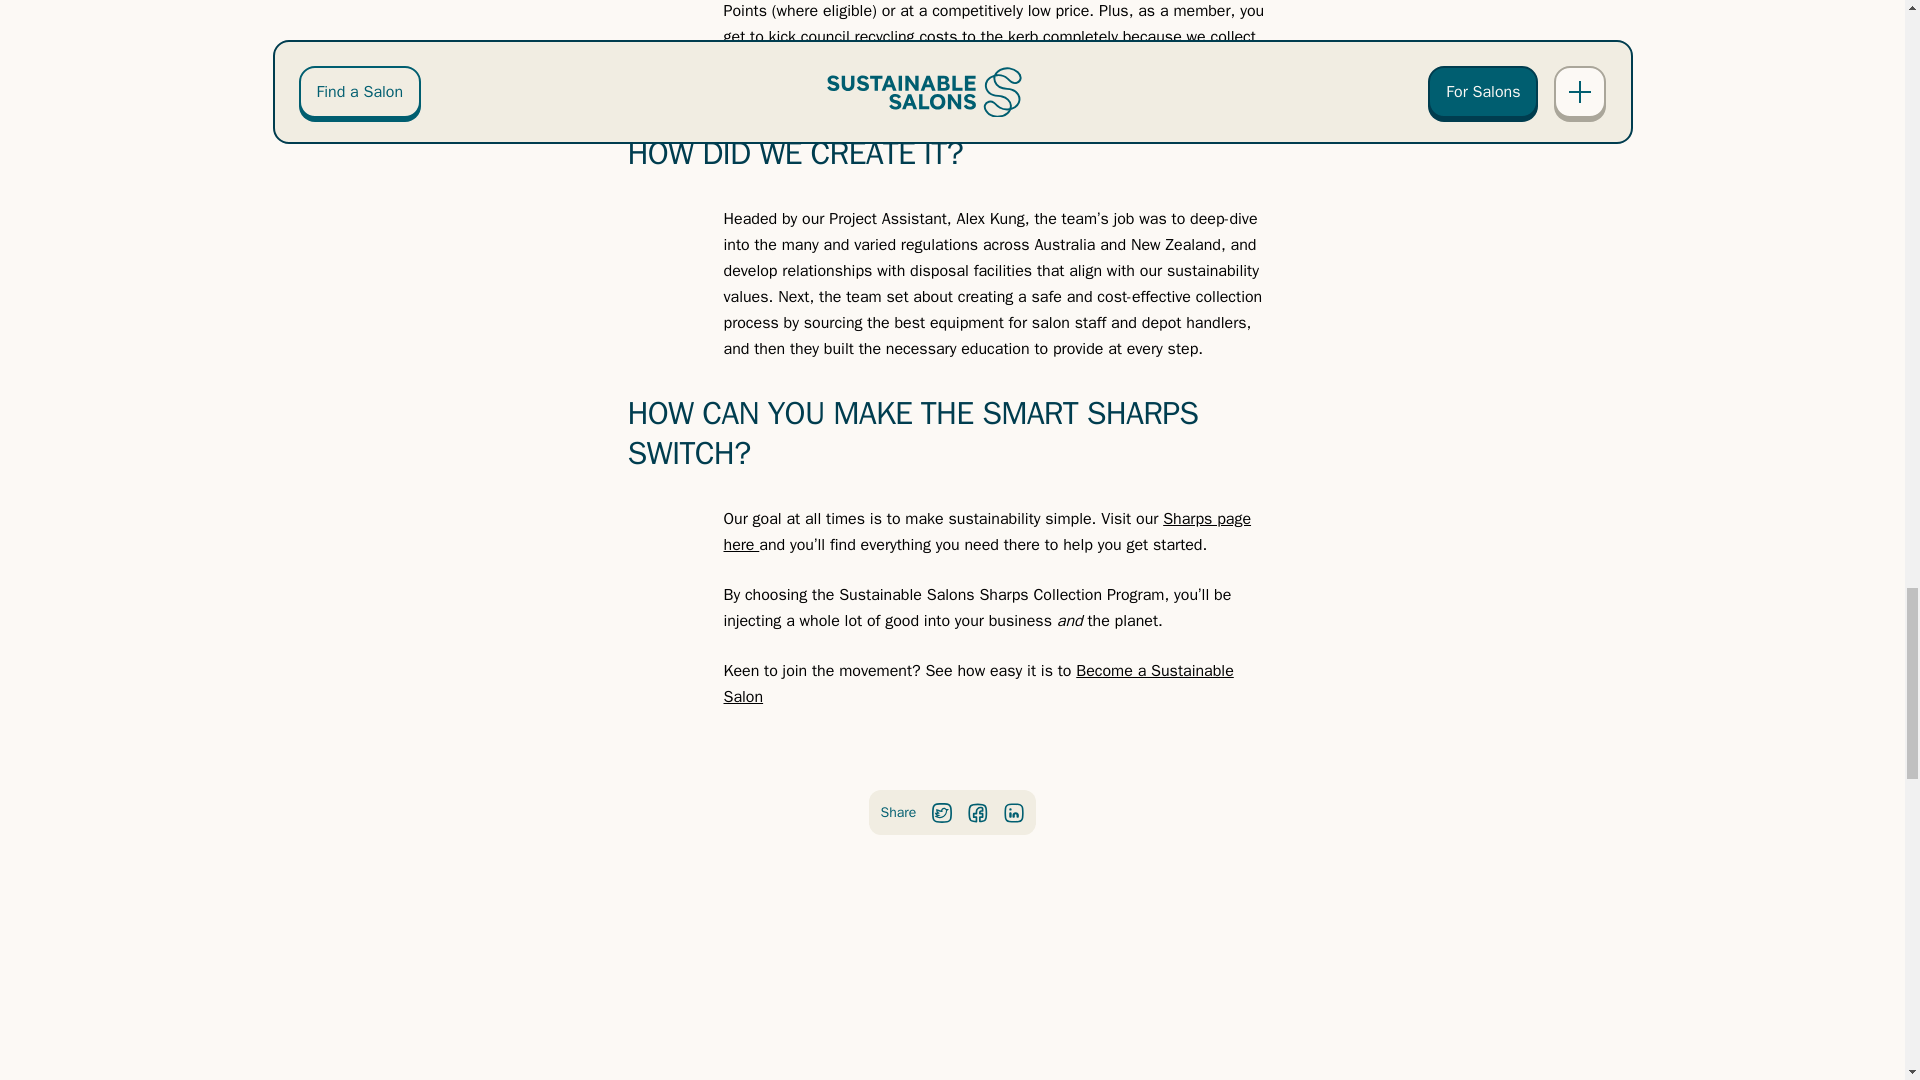  Describe the element at coordinates (978, 684) in the screenshot. I see `Become a Sustainable Salon` at that location.